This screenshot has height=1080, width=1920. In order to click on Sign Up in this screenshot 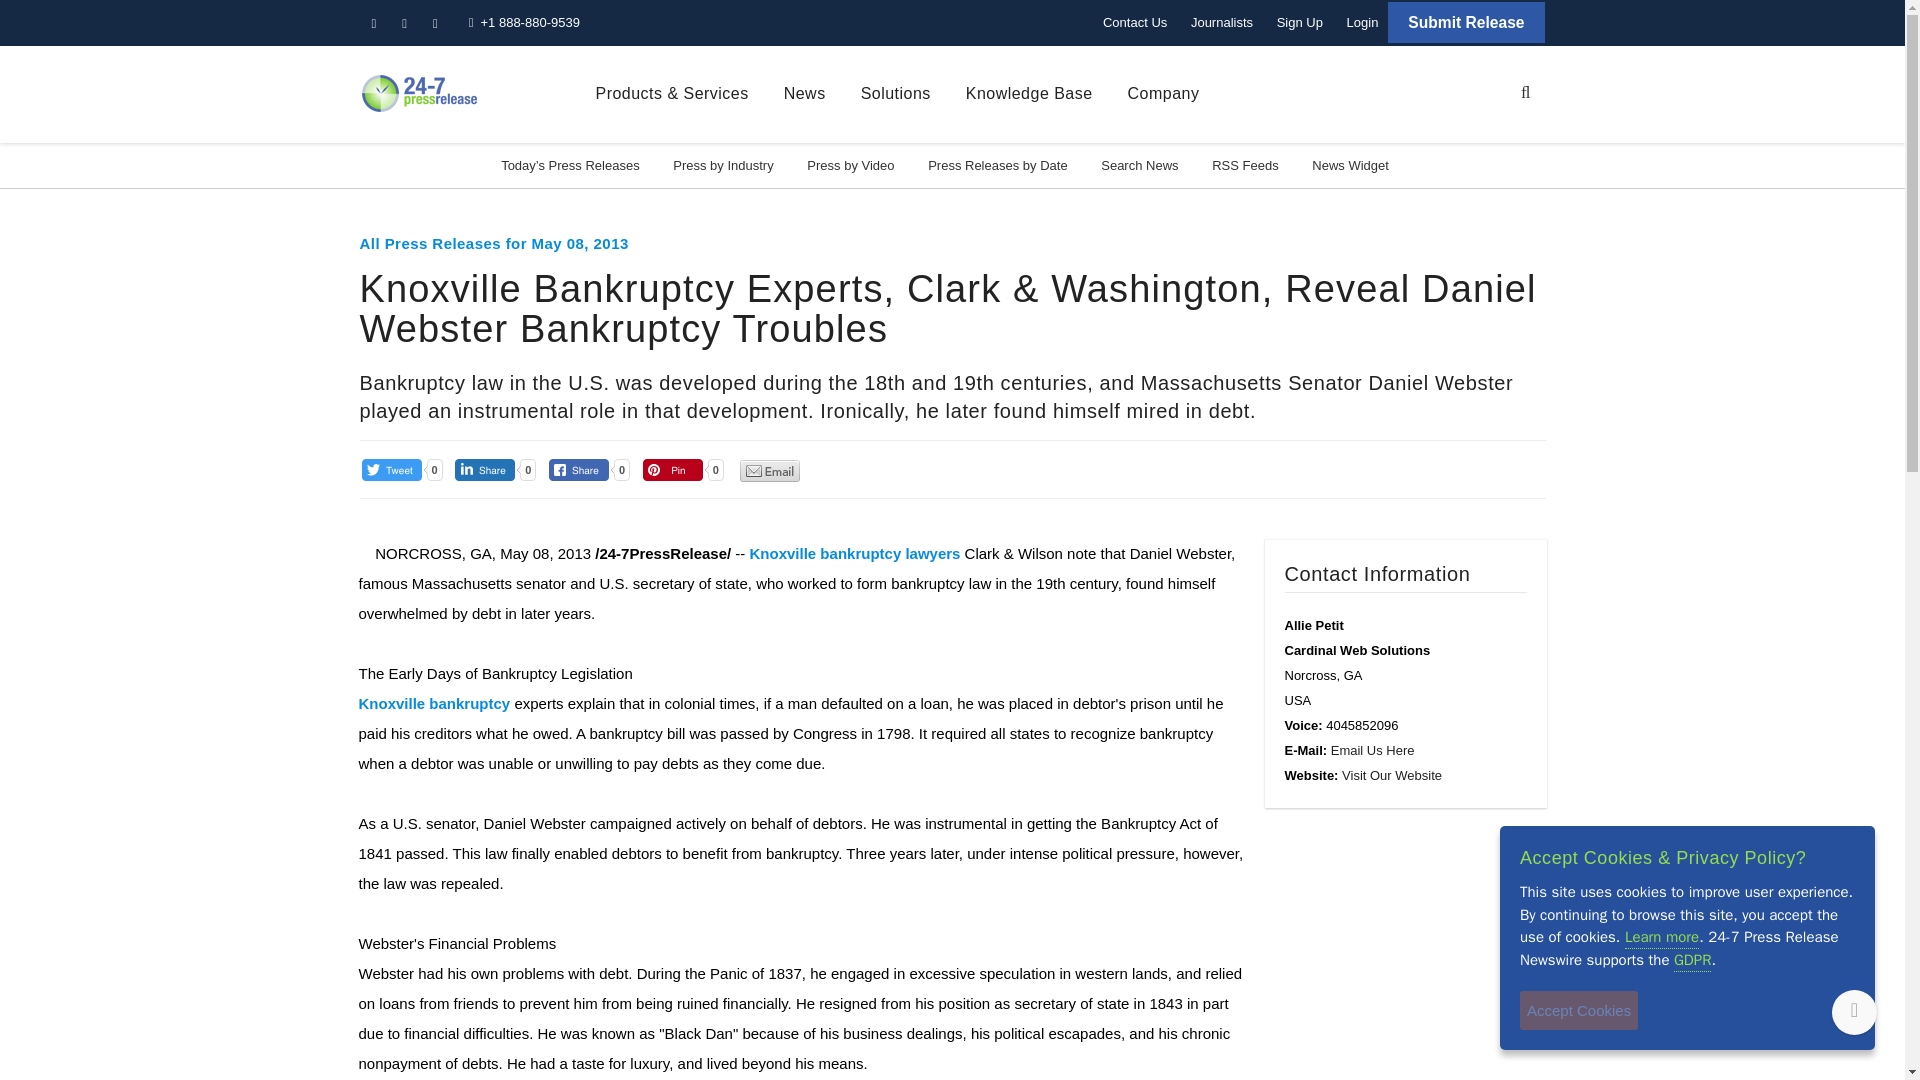, I will do `click(1300, 22)`.